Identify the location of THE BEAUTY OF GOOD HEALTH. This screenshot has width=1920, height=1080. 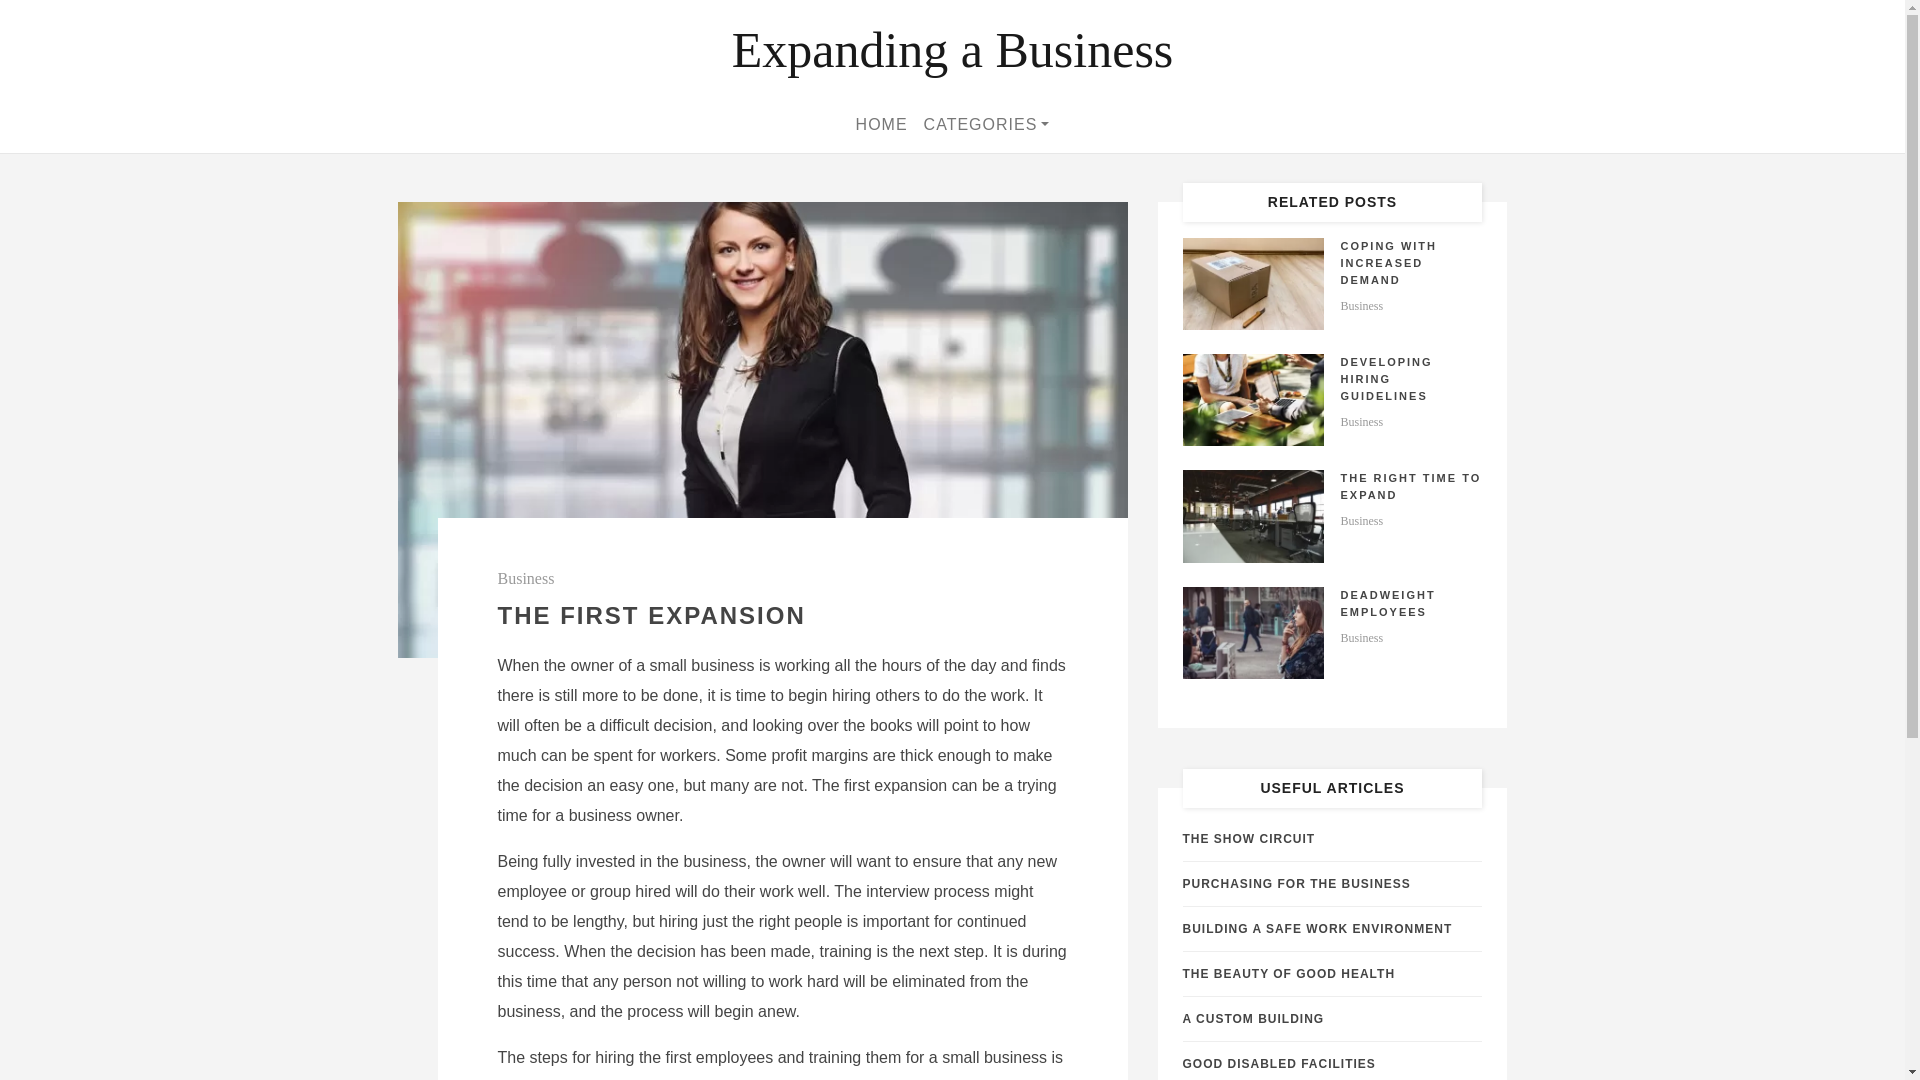
(1288, 973).